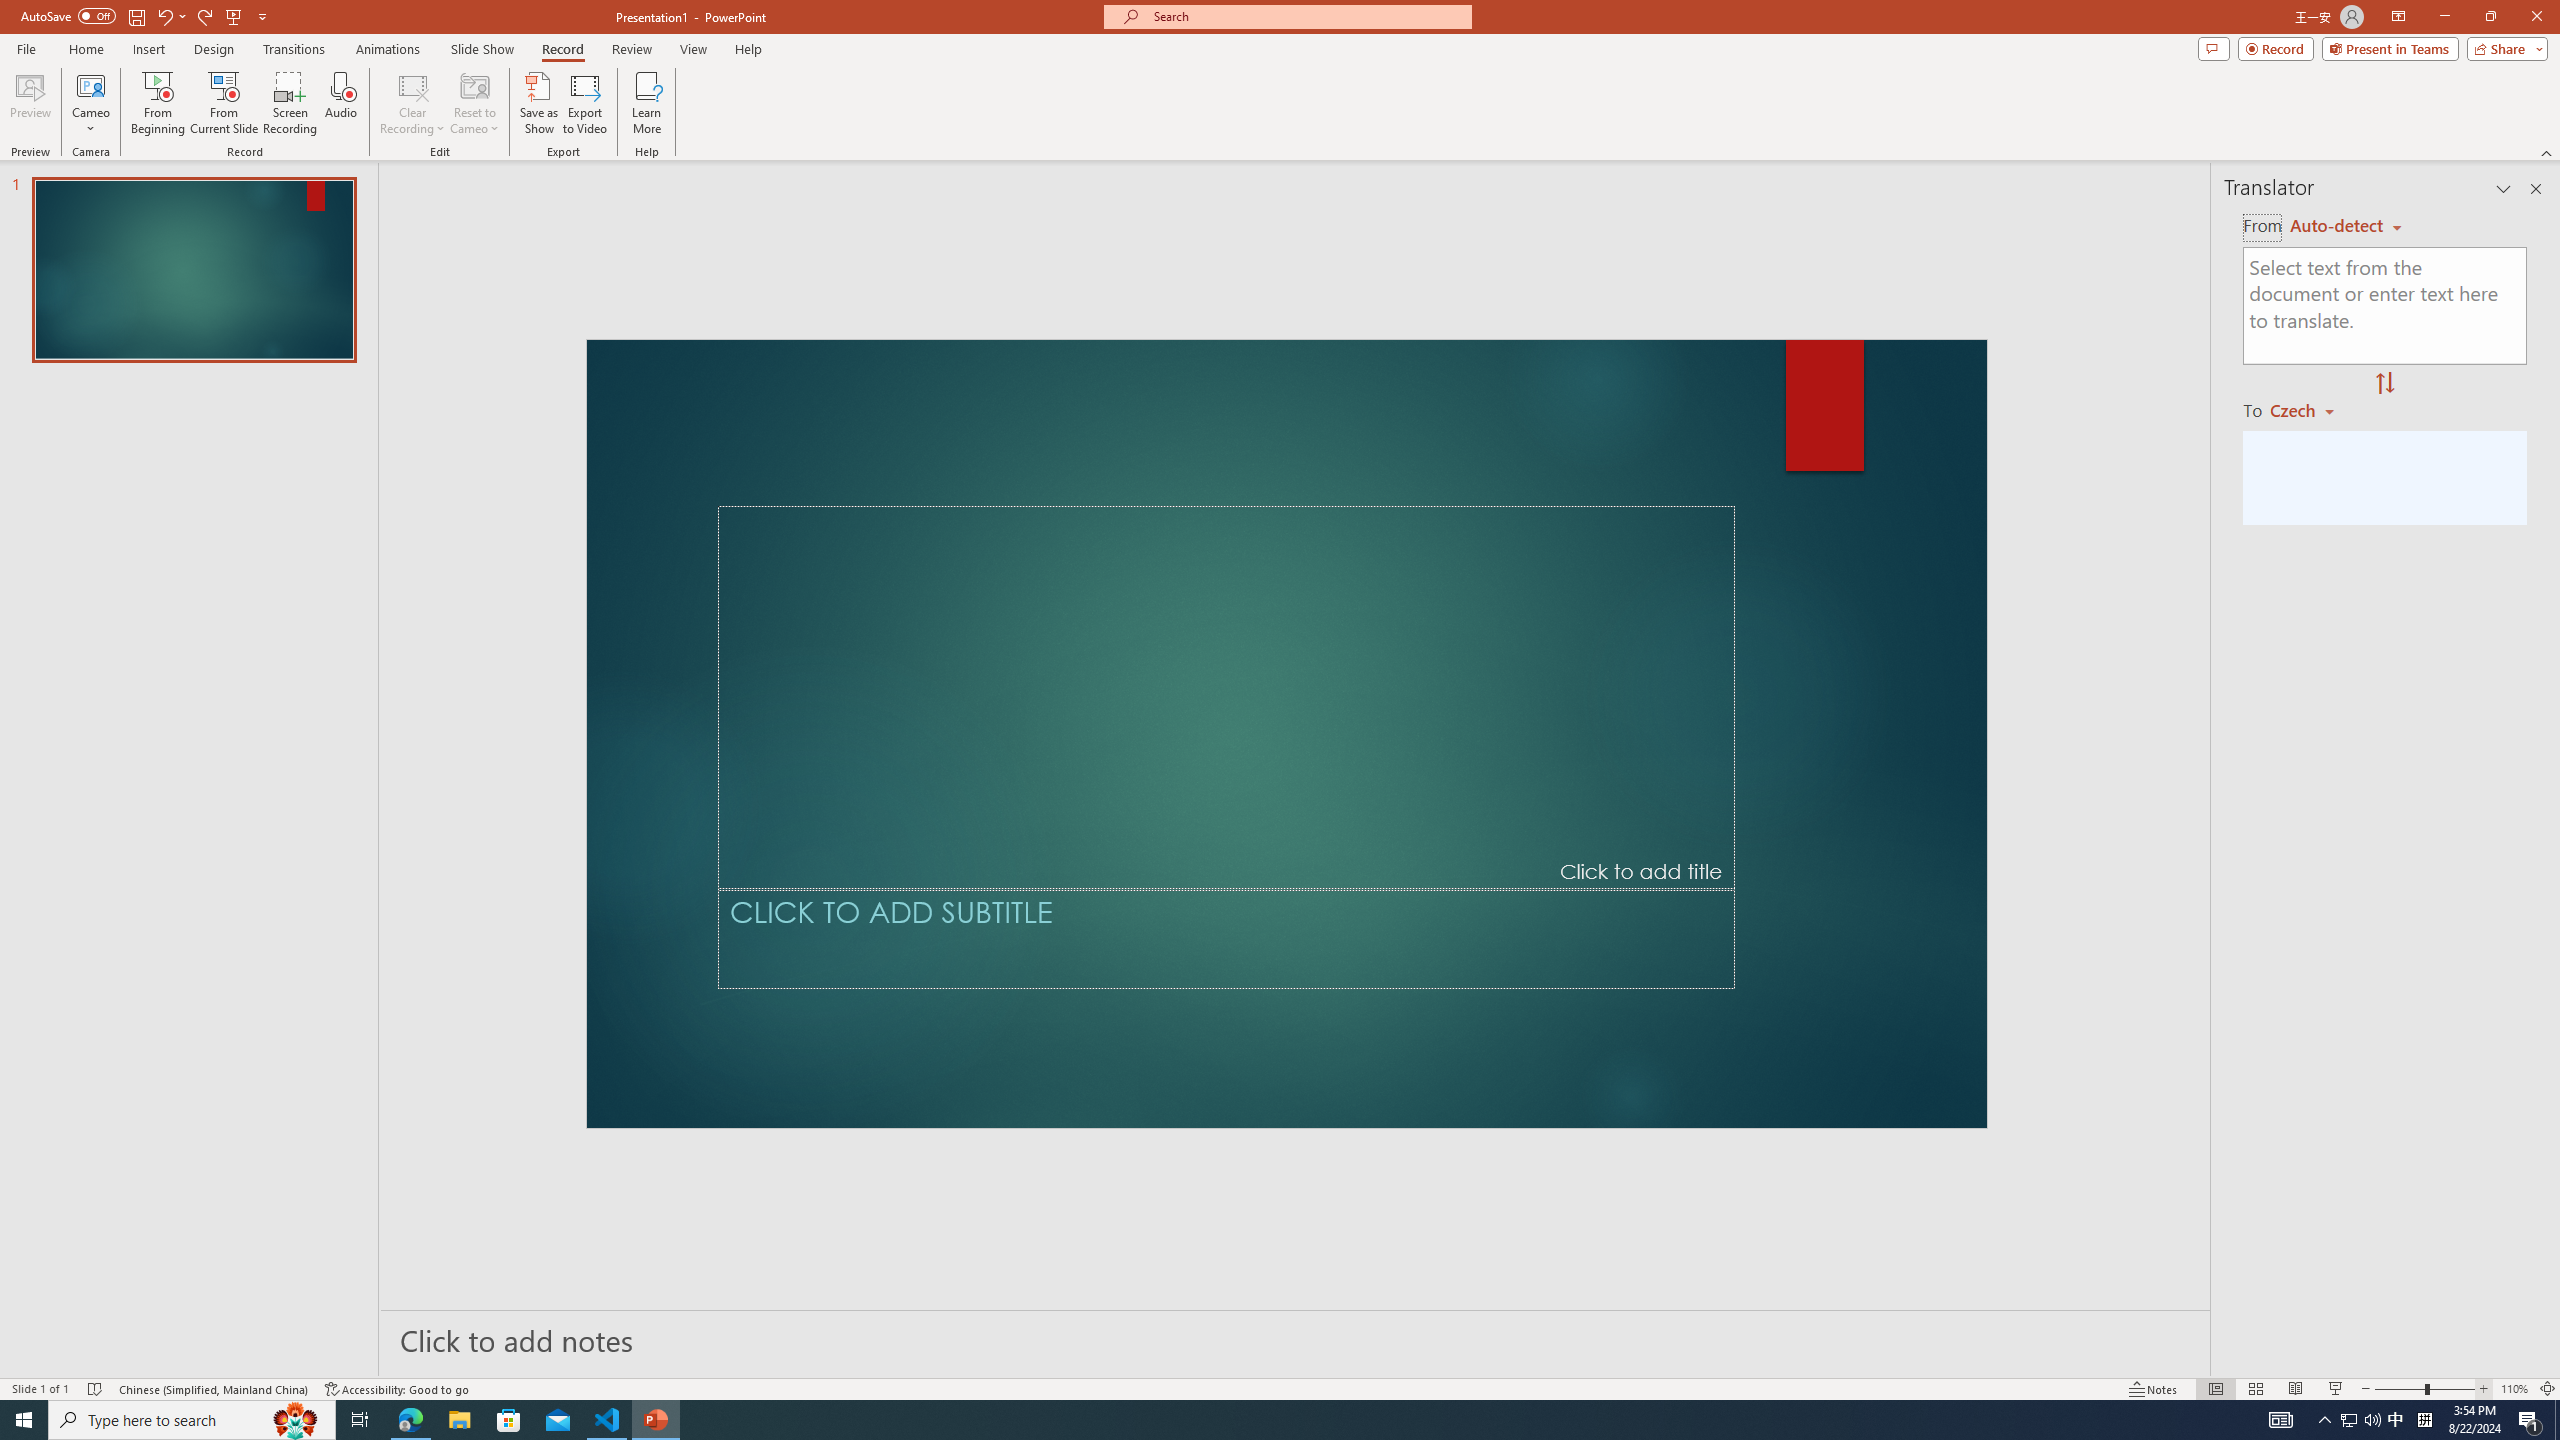 The image size is (2560, 1440). Describe the element at coordinates (2521, 1332) in the screenshot. I see `Column right` at that location.